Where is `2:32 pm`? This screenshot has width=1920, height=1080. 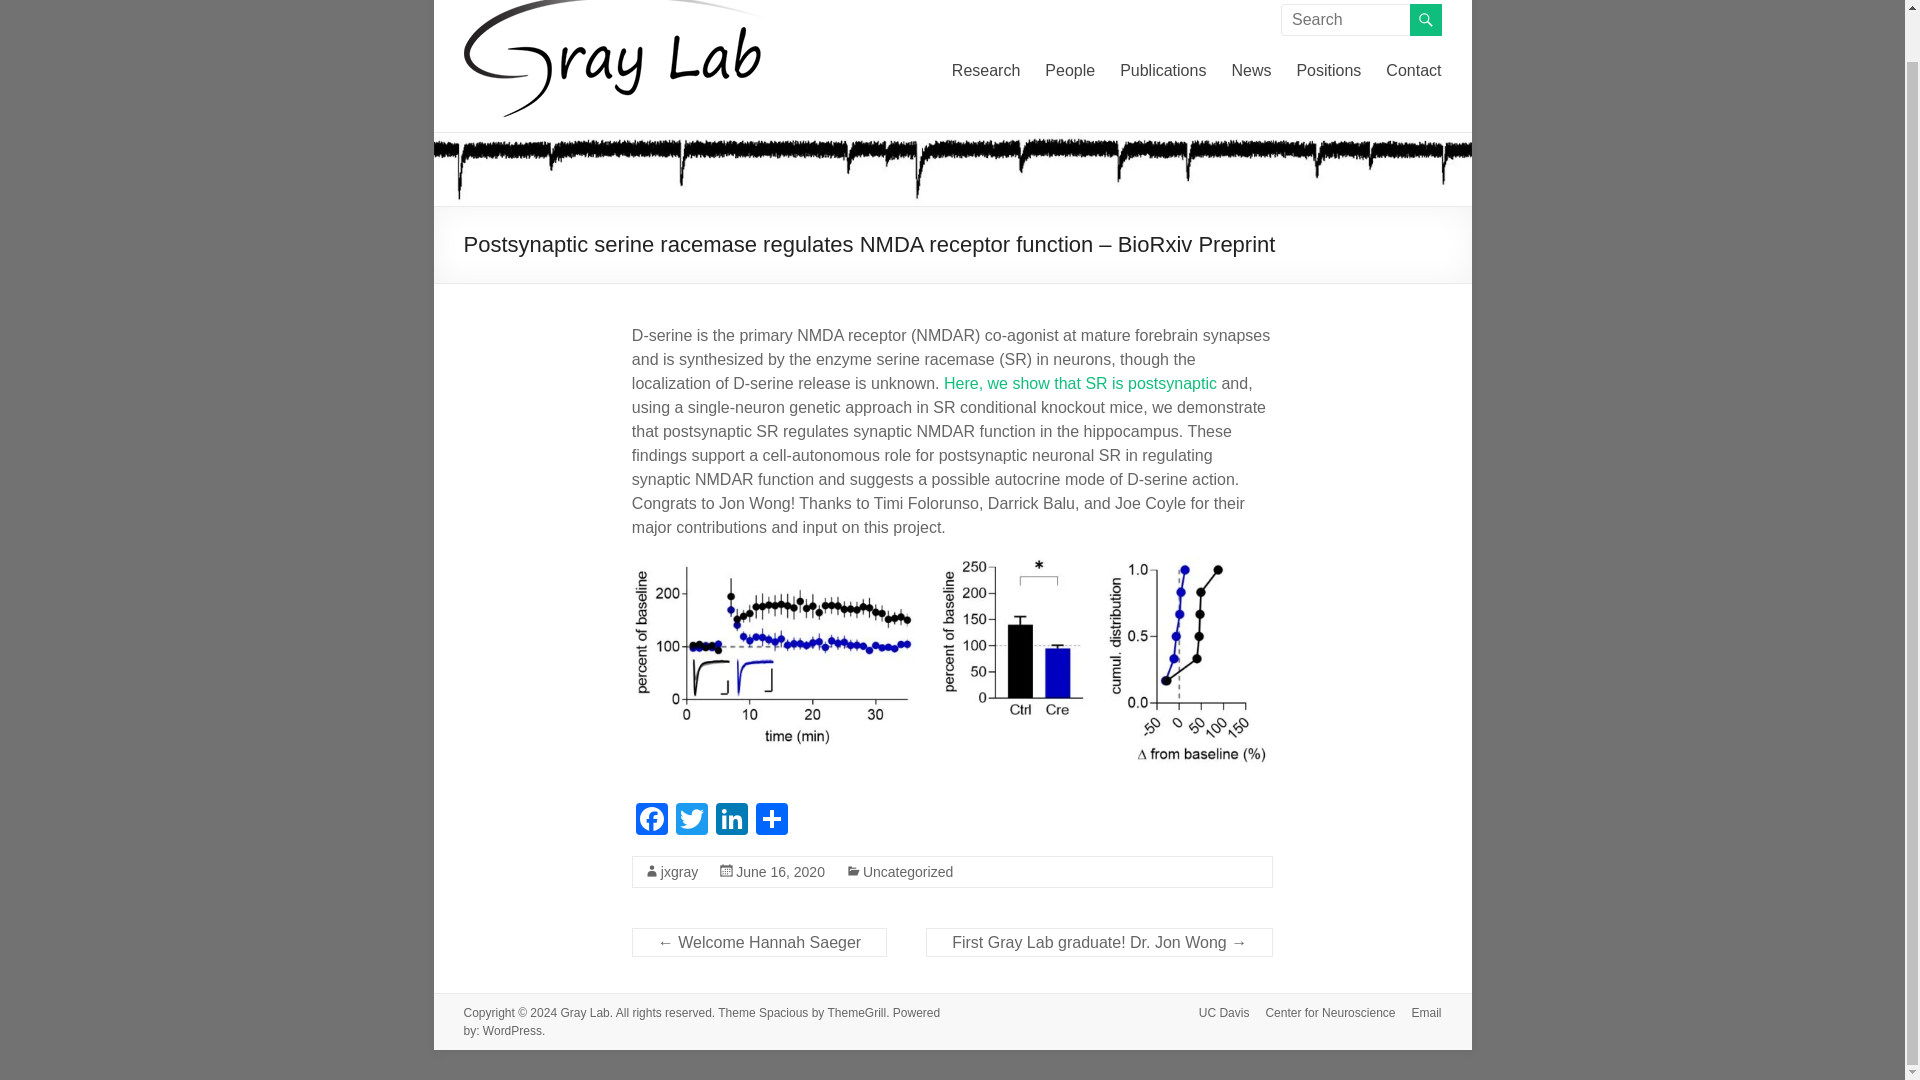 2:32 pm is located at coordinates (780, 870).